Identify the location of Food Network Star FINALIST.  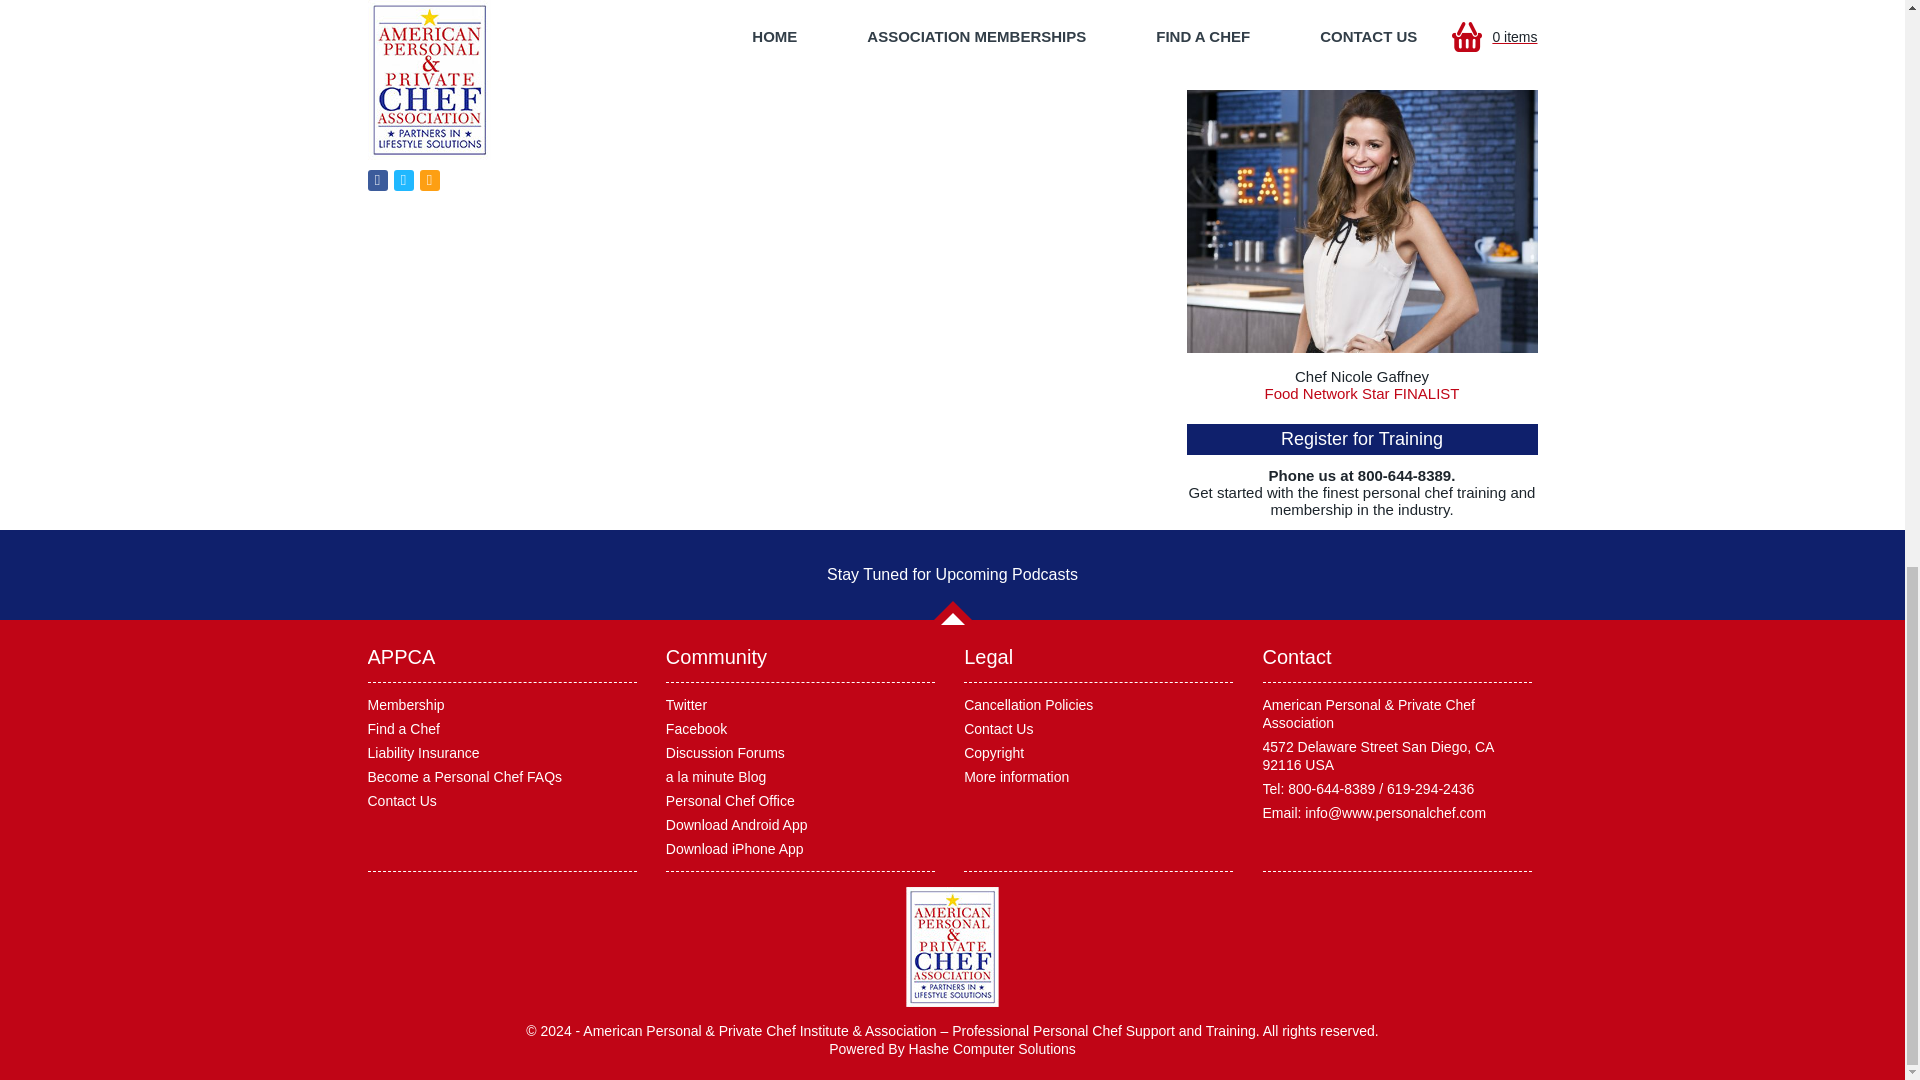
(1361, 392).